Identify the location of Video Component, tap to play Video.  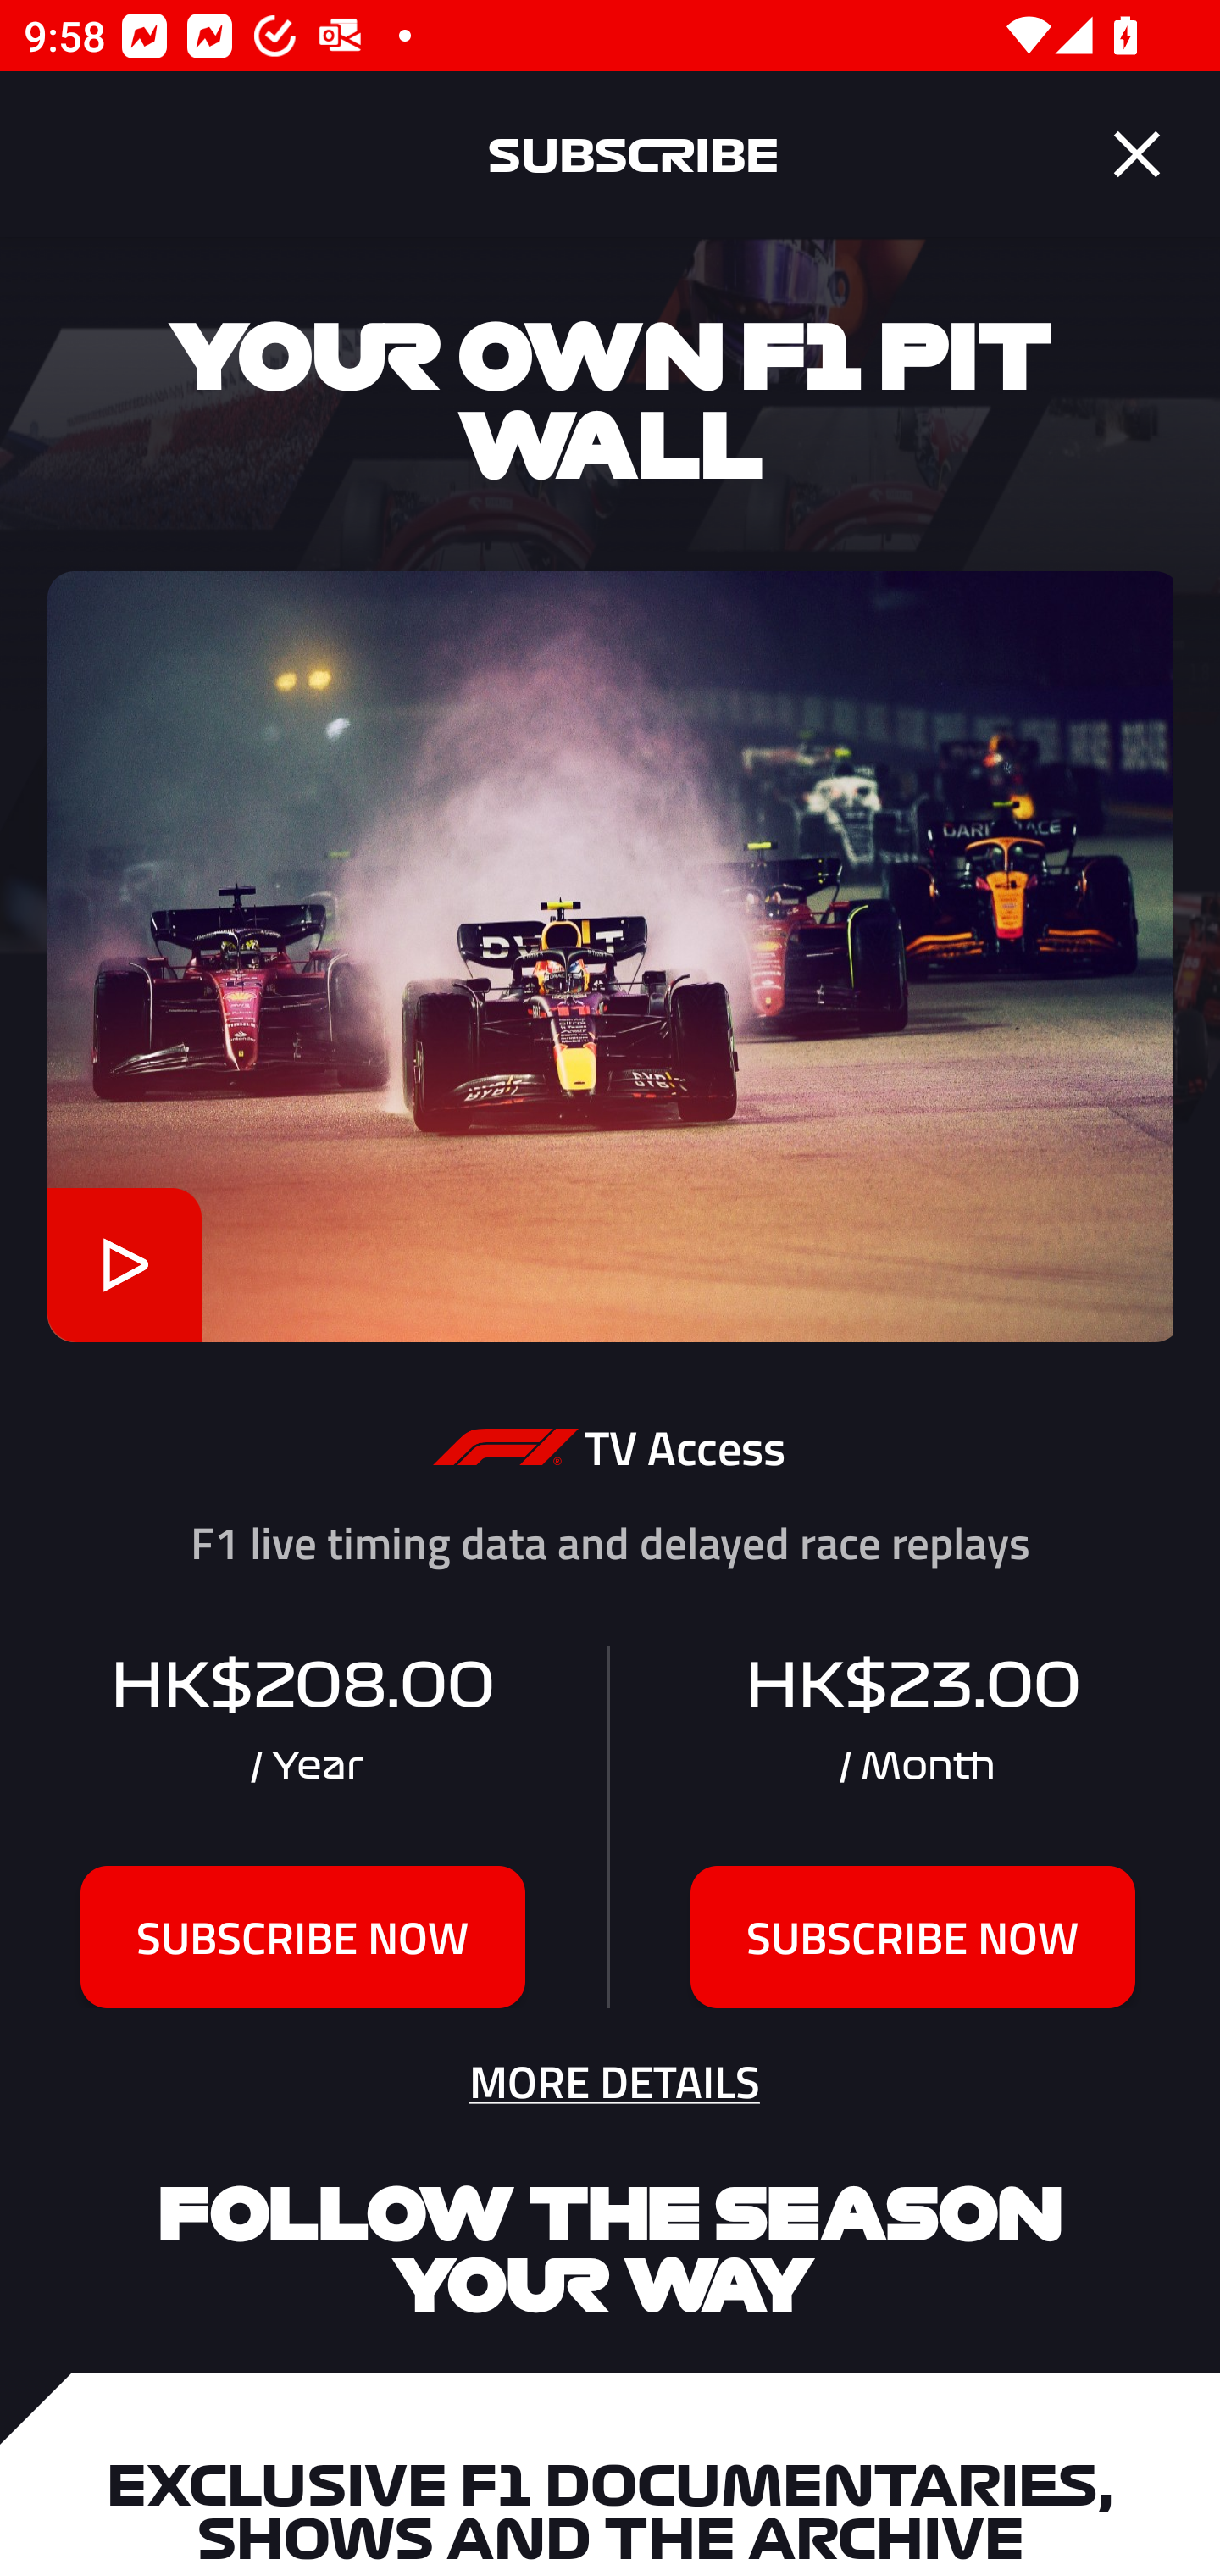
(124, 1264).